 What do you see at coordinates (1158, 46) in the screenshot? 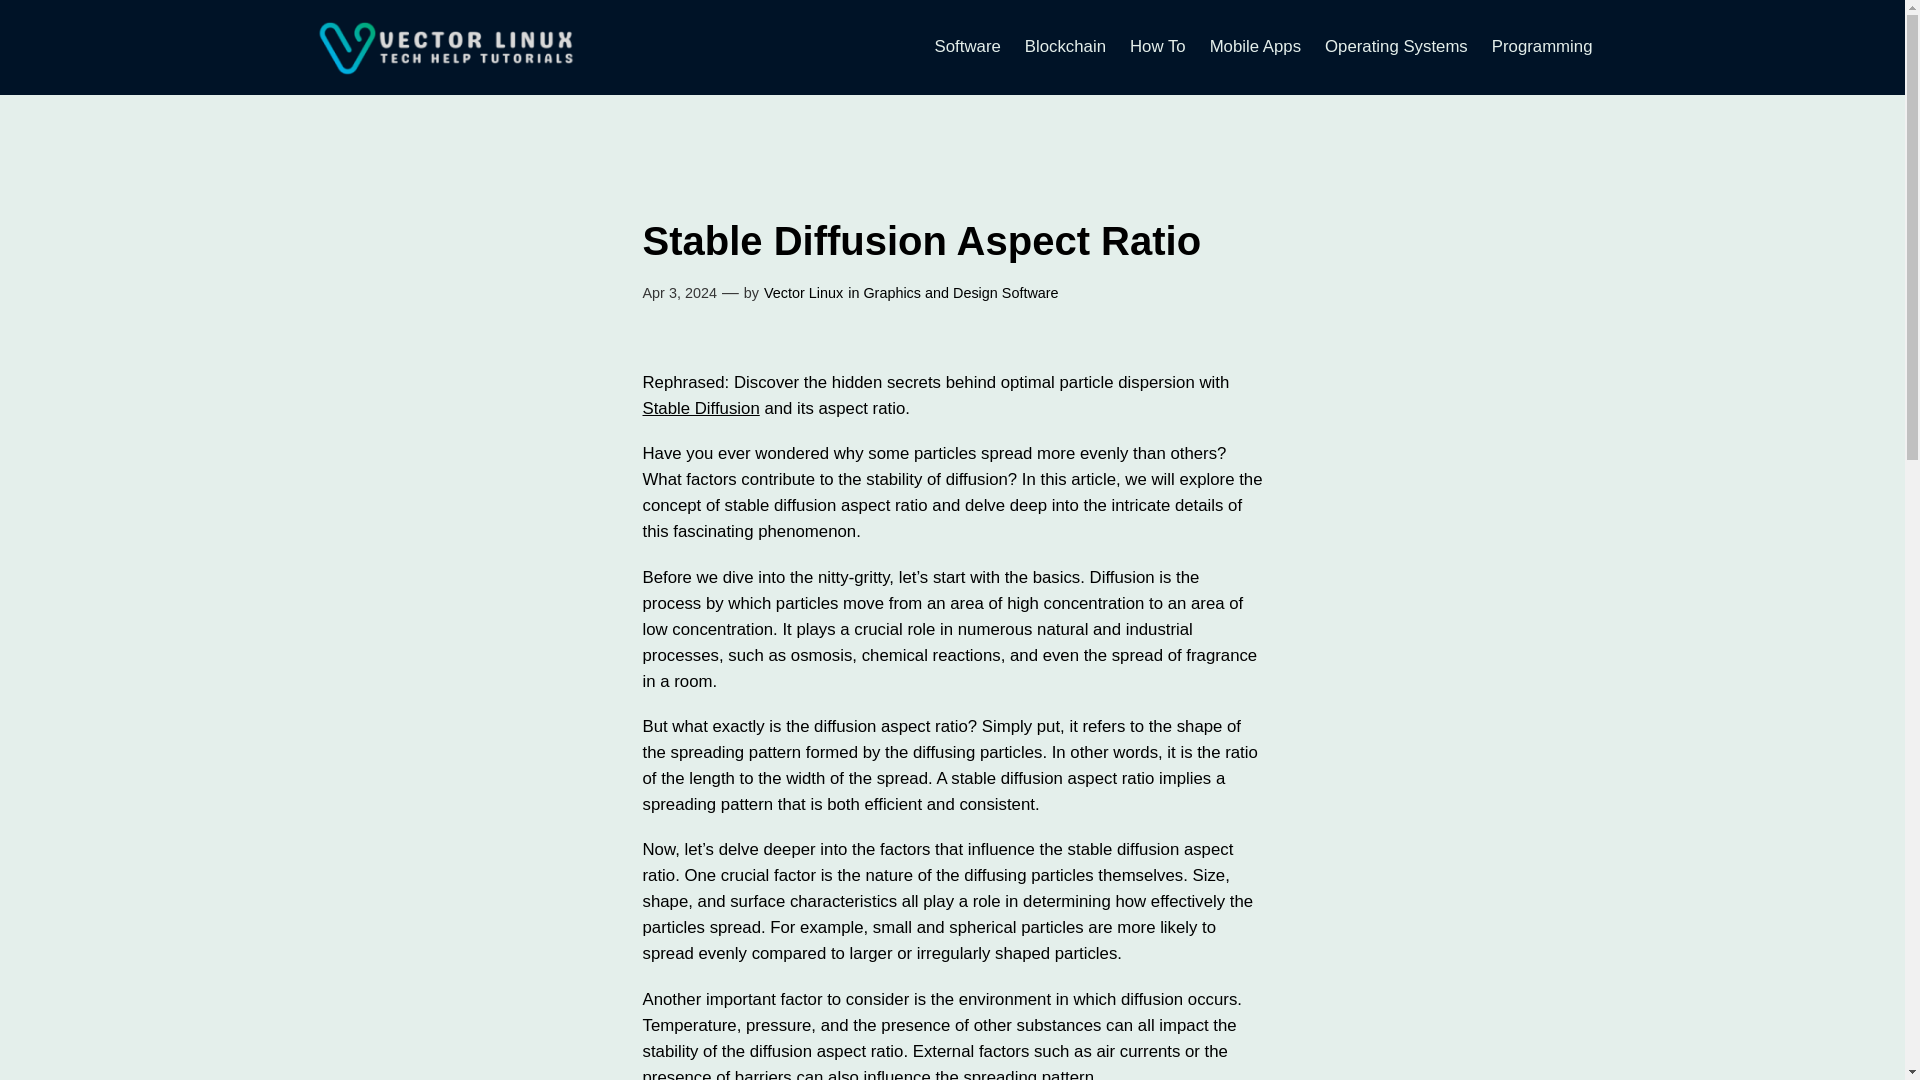
I see `How To` at bounding box center [1158, 46].